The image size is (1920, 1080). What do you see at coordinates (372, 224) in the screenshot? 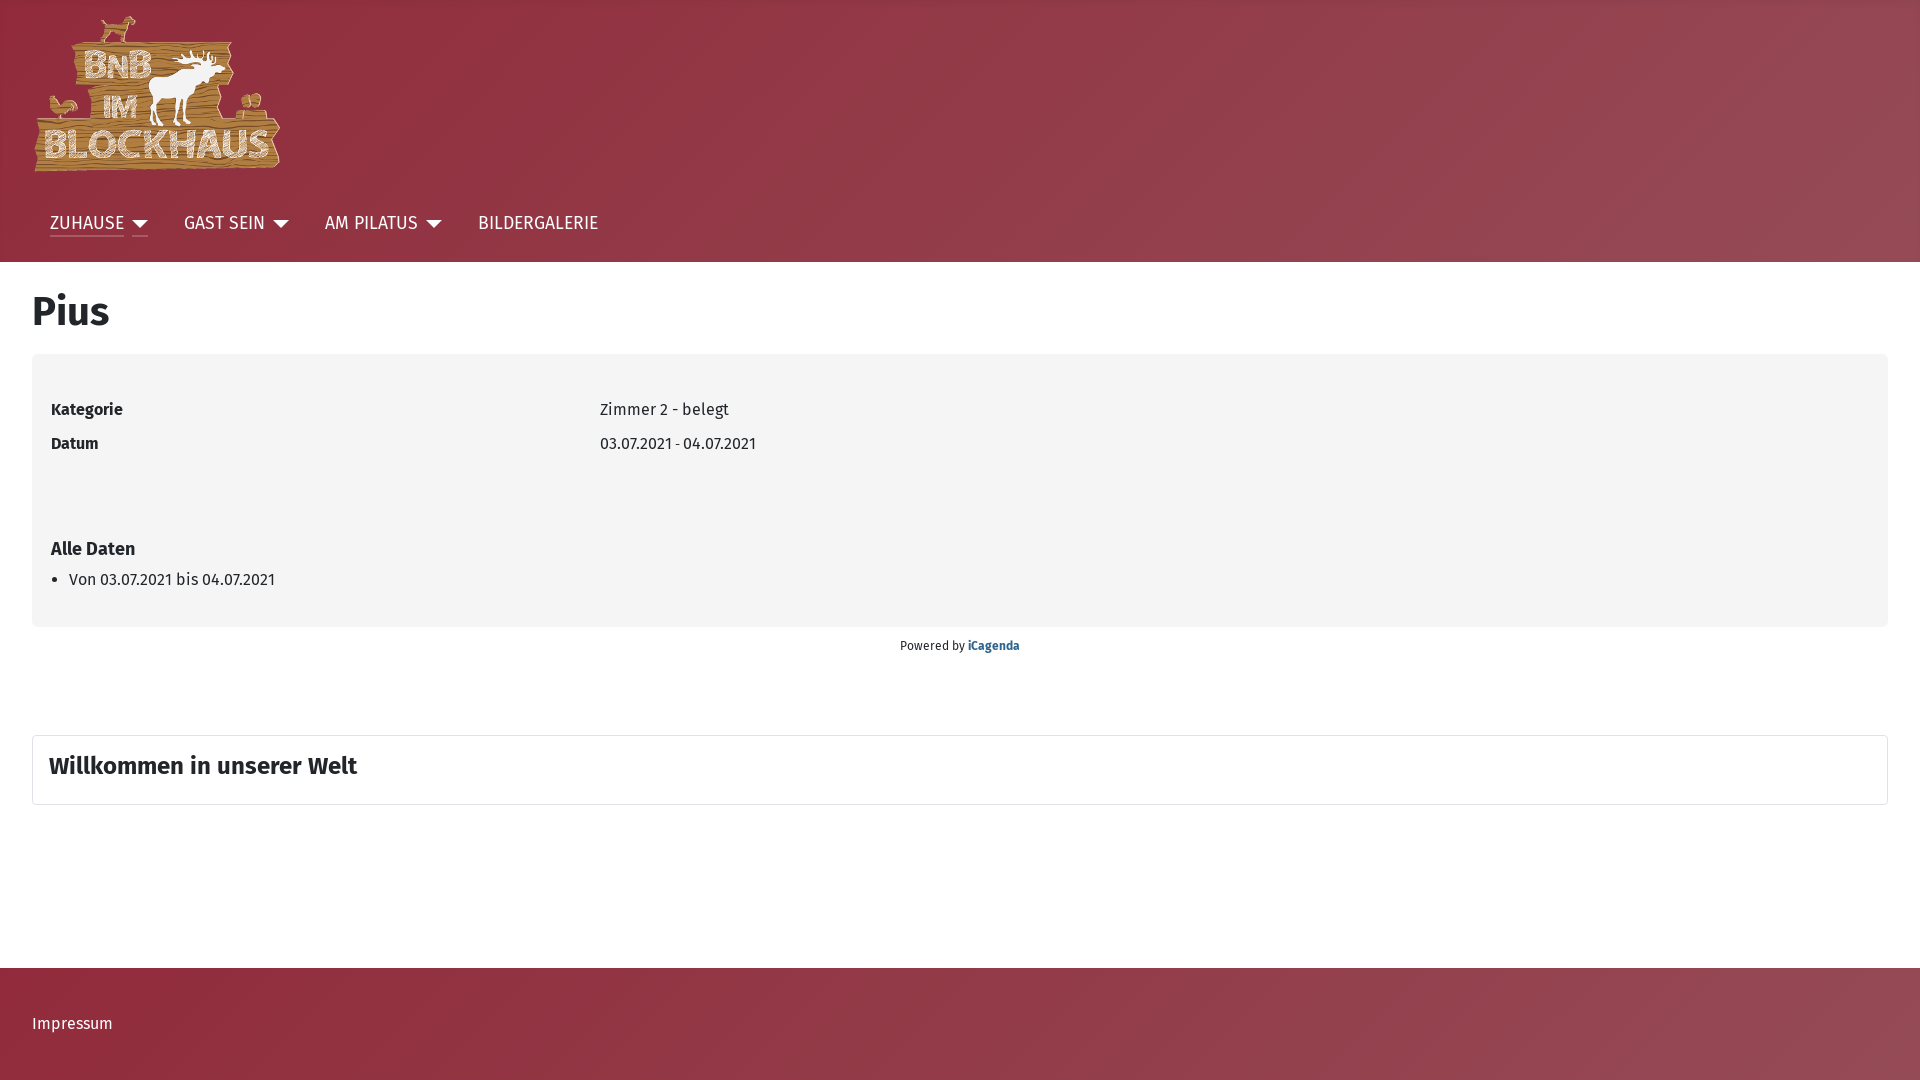
I see `AM PILATUS` at bounding box center [372, 224].